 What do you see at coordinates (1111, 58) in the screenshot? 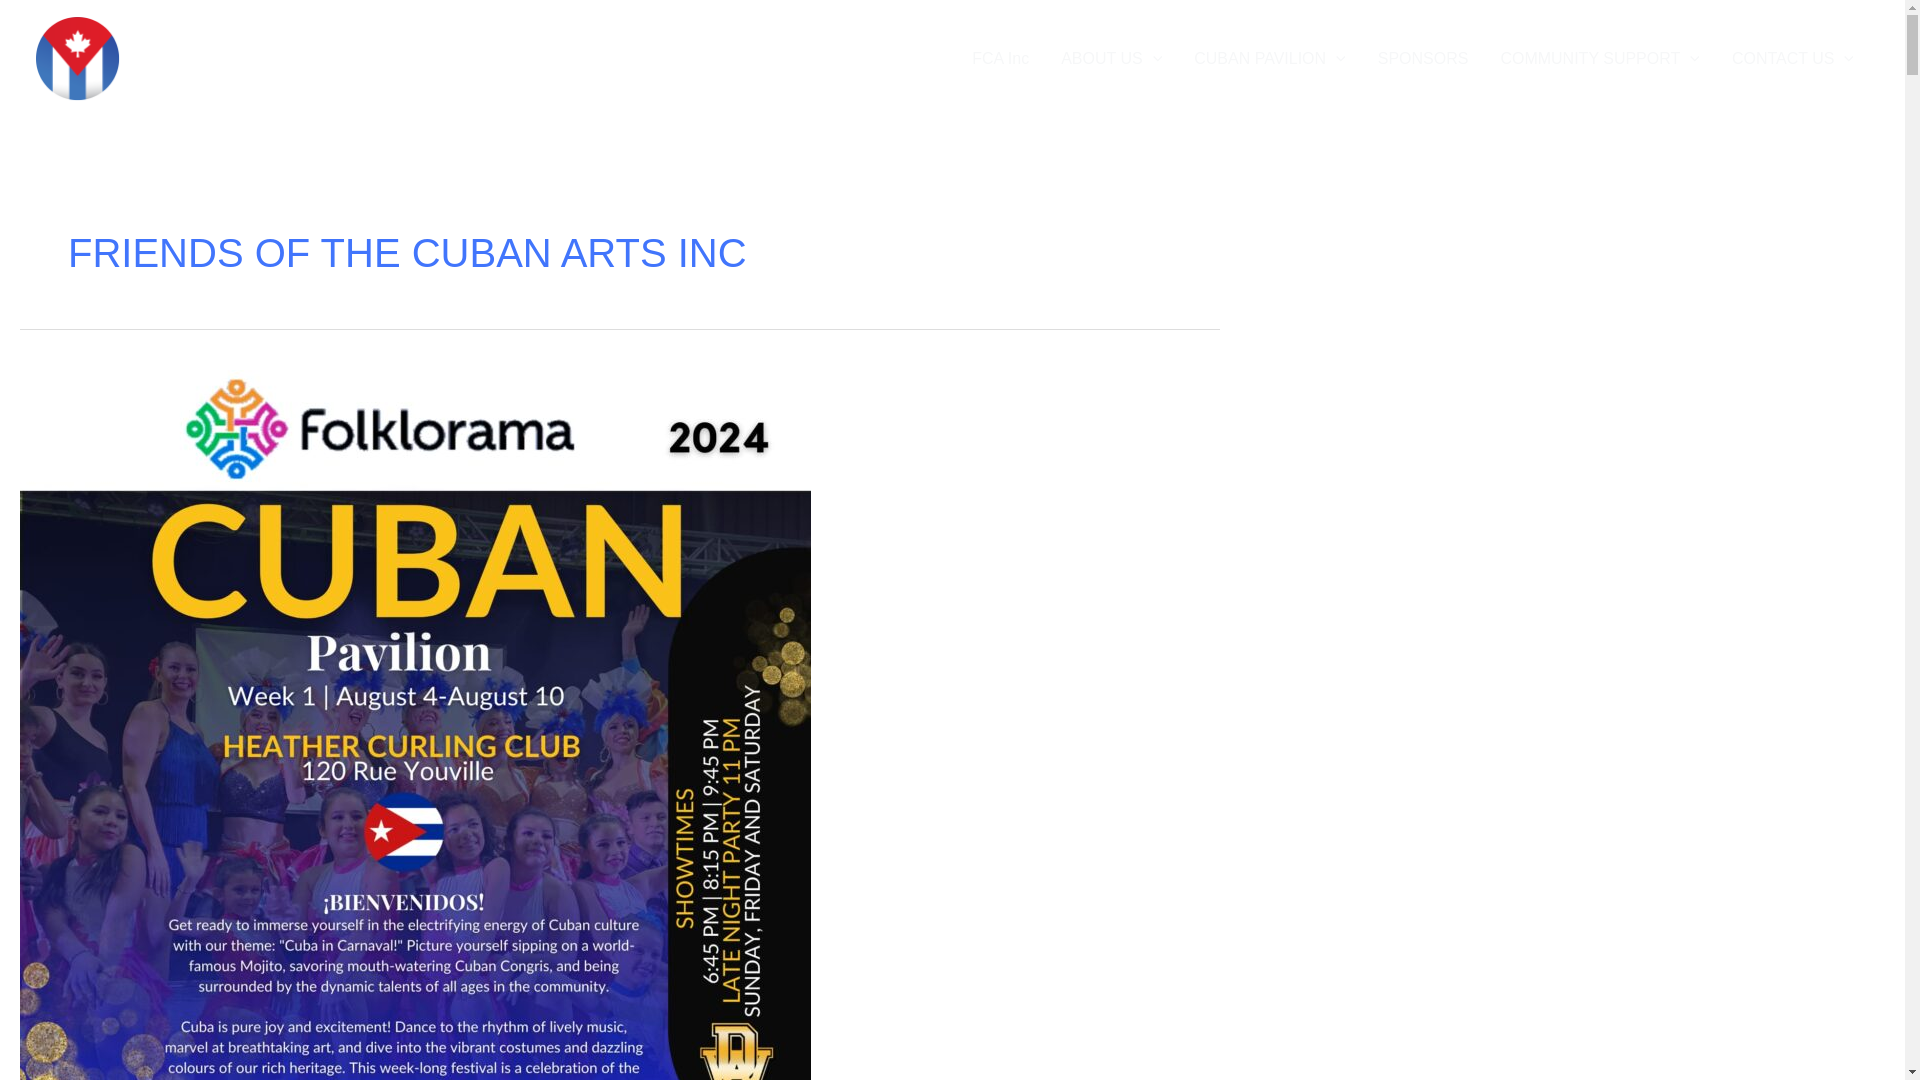
I see `ABOUT US` at bounding box center [1111, 58].